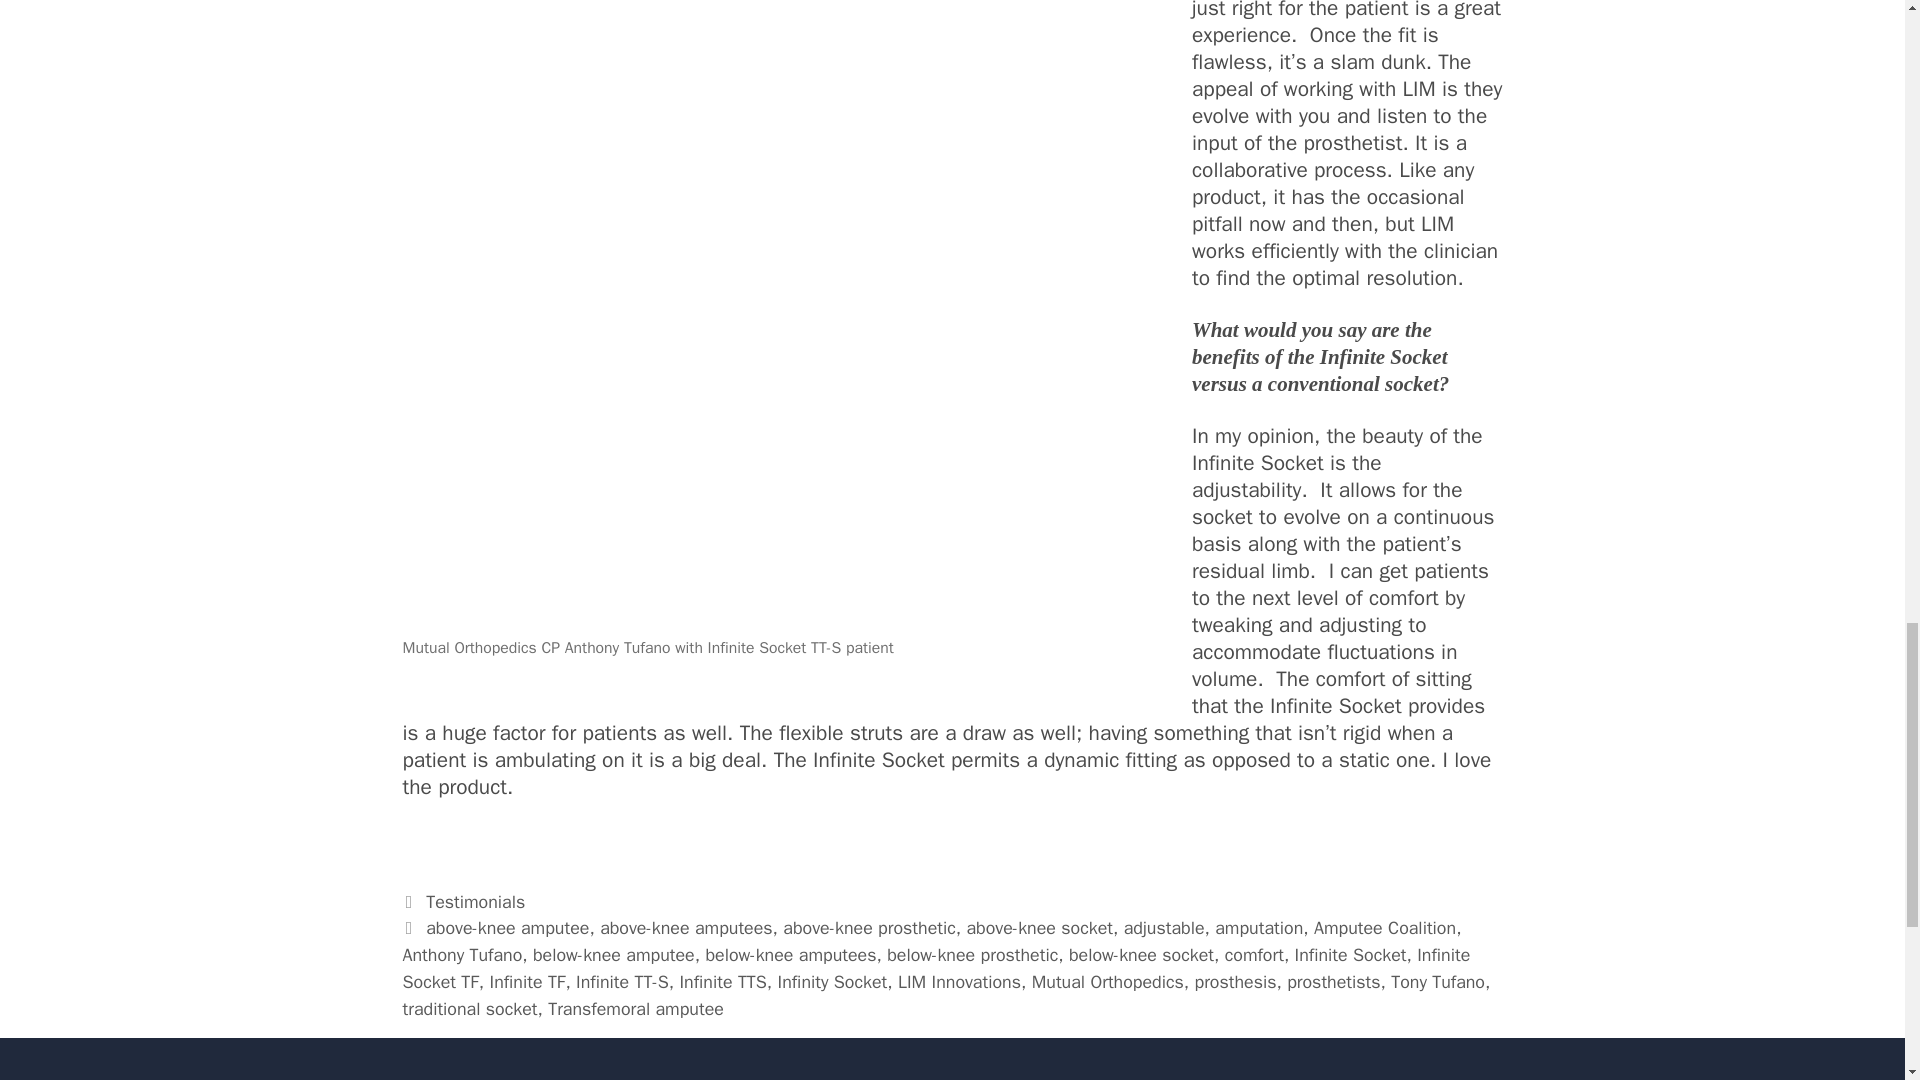 This screenshot has width=1920, height=1080. What do you see at coordinates (1259, 927) in the screenshot?
I see `amputation` at bounding box center [1259, 927].